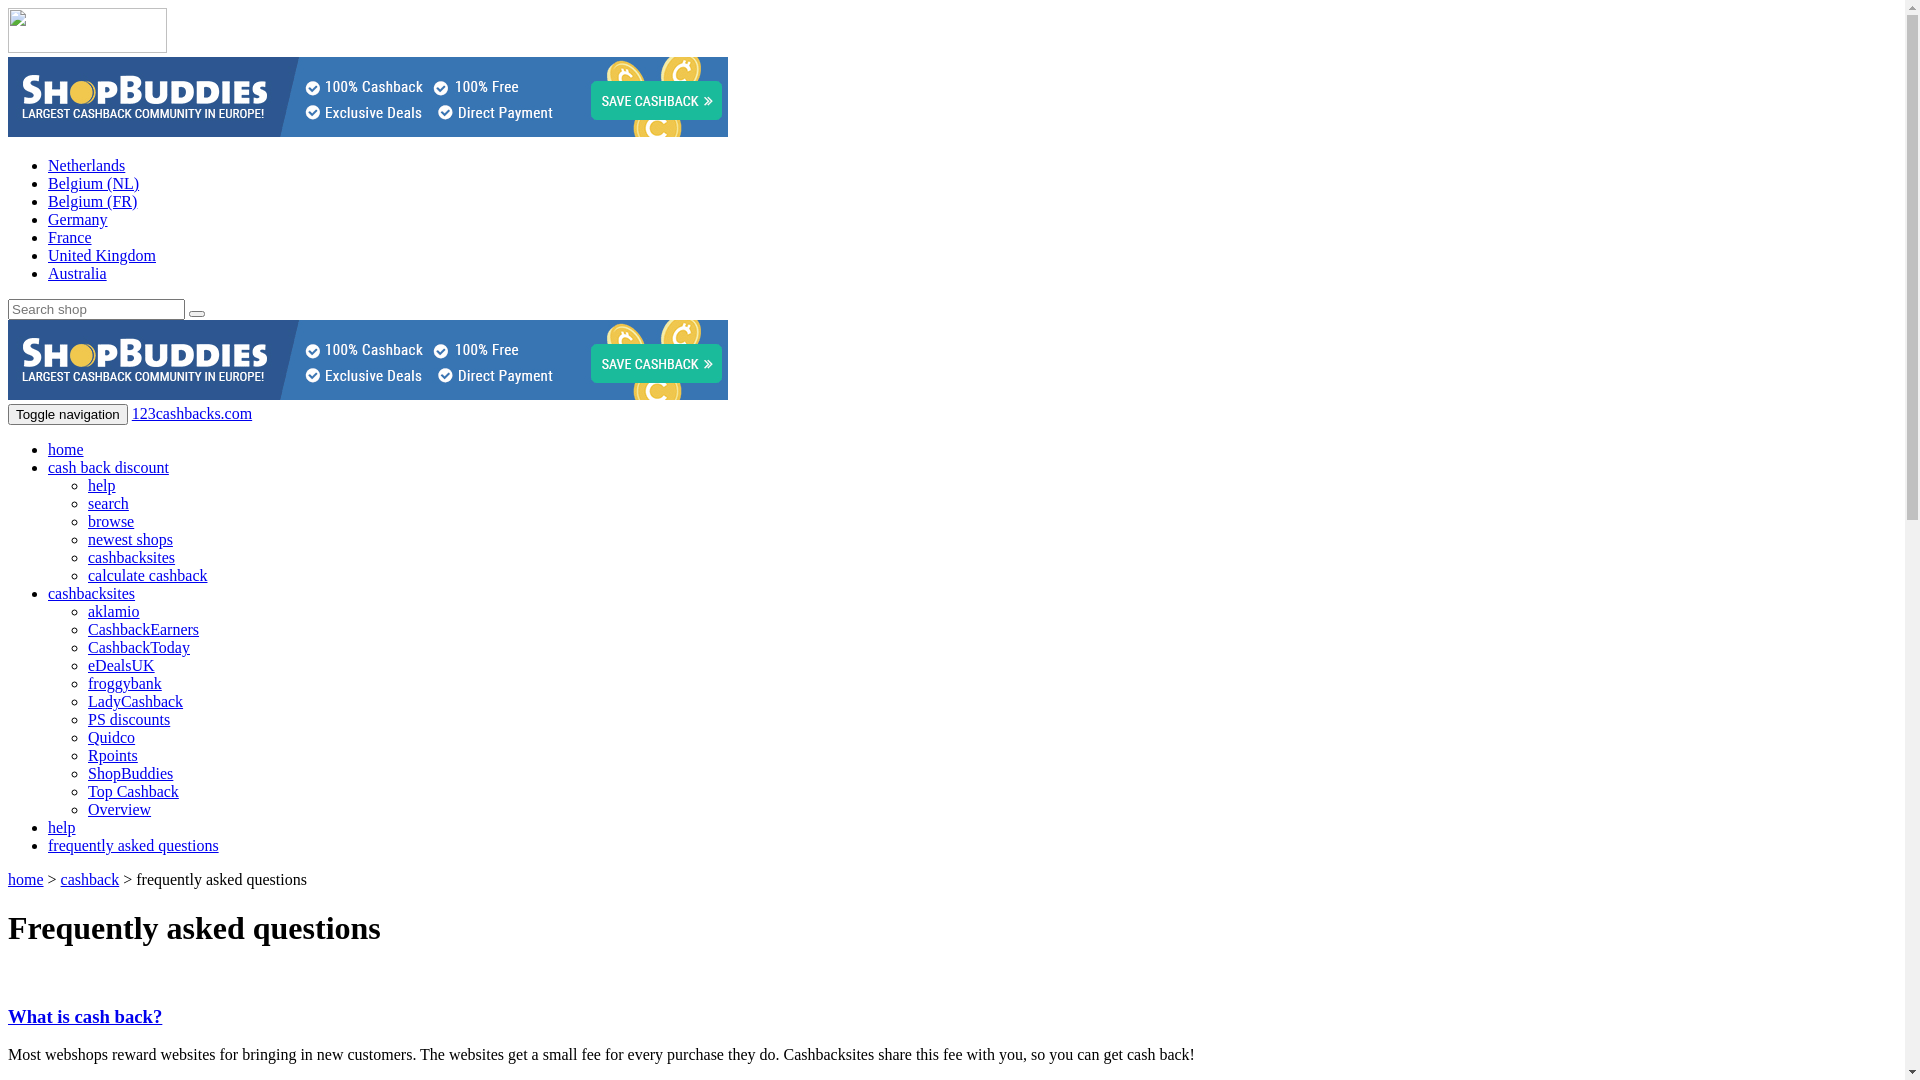 The height and width of the screenshot is (1080, 1920). Describe the element at coordinates (92, 594) in the screenshot. I see `cashbacksites` at that location.